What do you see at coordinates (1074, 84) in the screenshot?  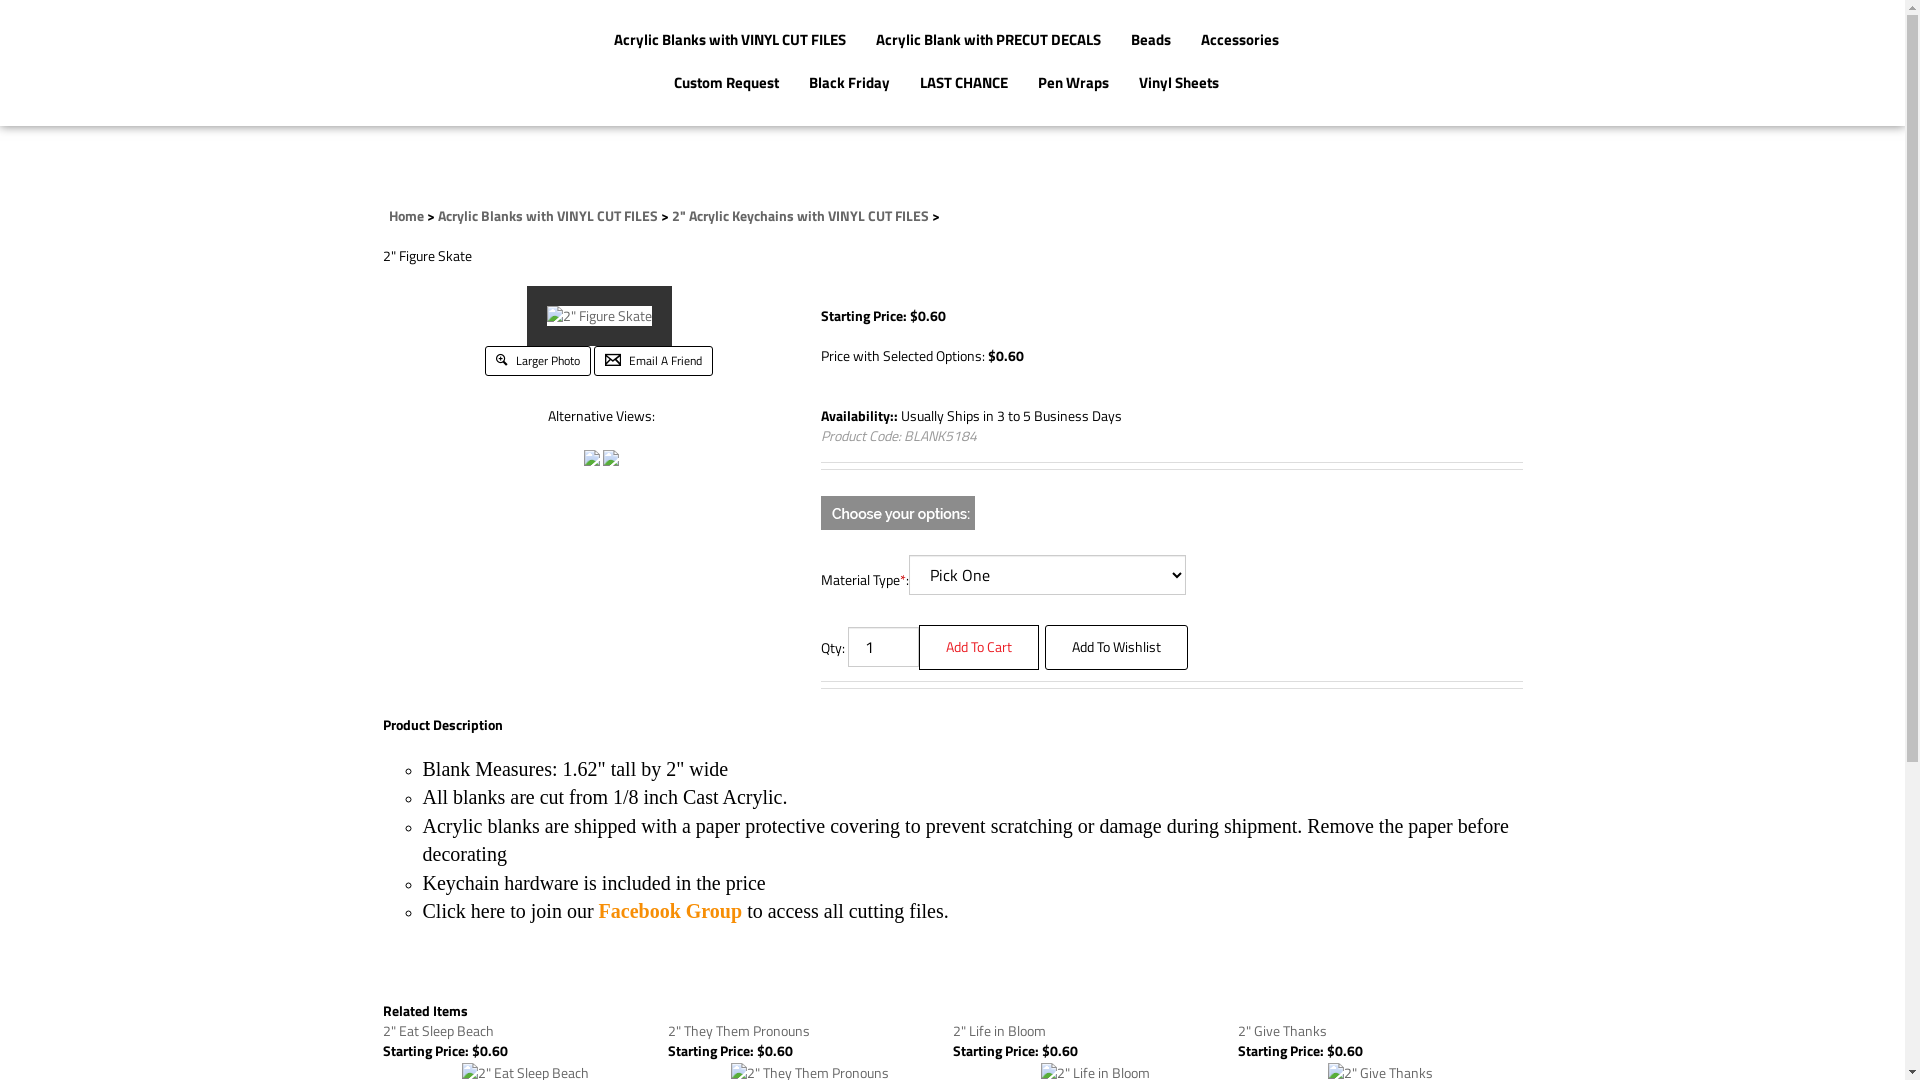 I see `Pen Wraps` at bounding box center [1074, 84].